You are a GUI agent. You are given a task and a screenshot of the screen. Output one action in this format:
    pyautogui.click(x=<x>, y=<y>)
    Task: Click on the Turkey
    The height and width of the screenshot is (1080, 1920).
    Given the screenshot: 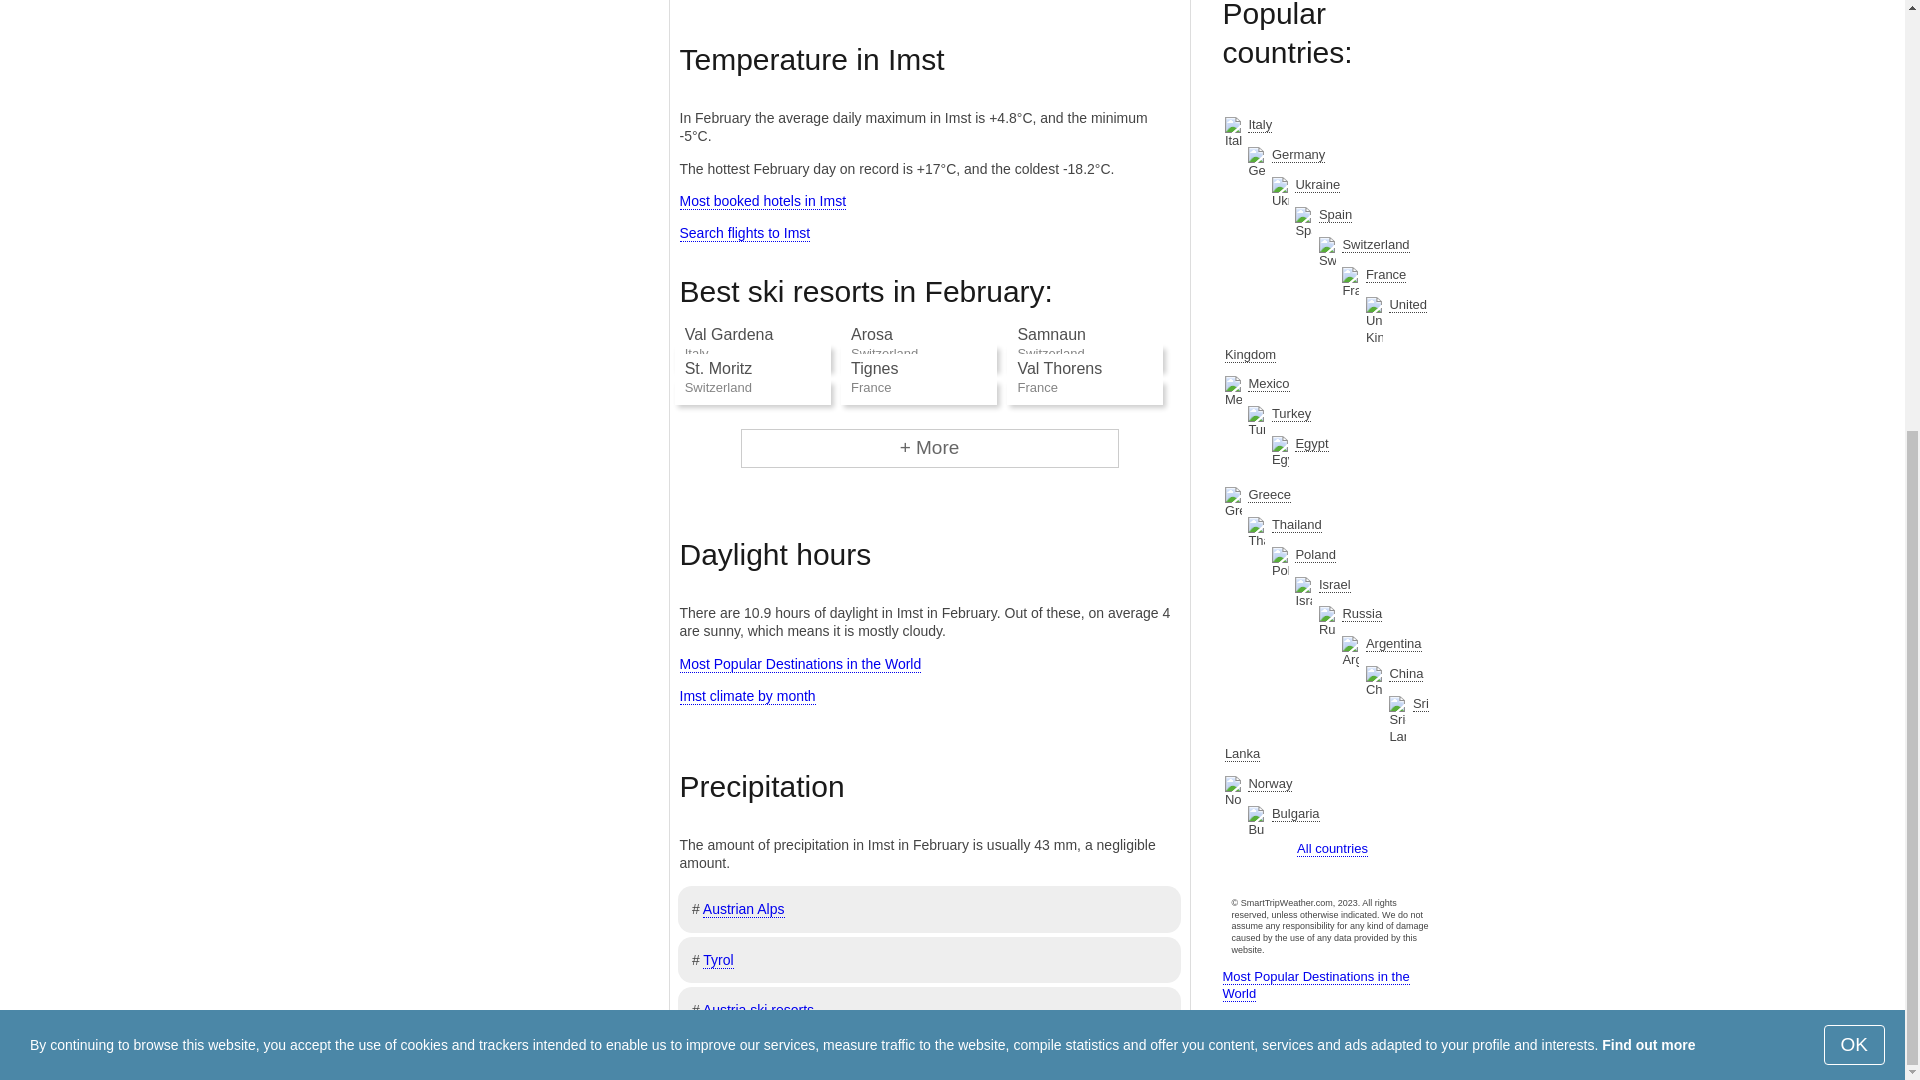 What is the action you would take?
    pyautogui.click(x=1291, y=414)
    